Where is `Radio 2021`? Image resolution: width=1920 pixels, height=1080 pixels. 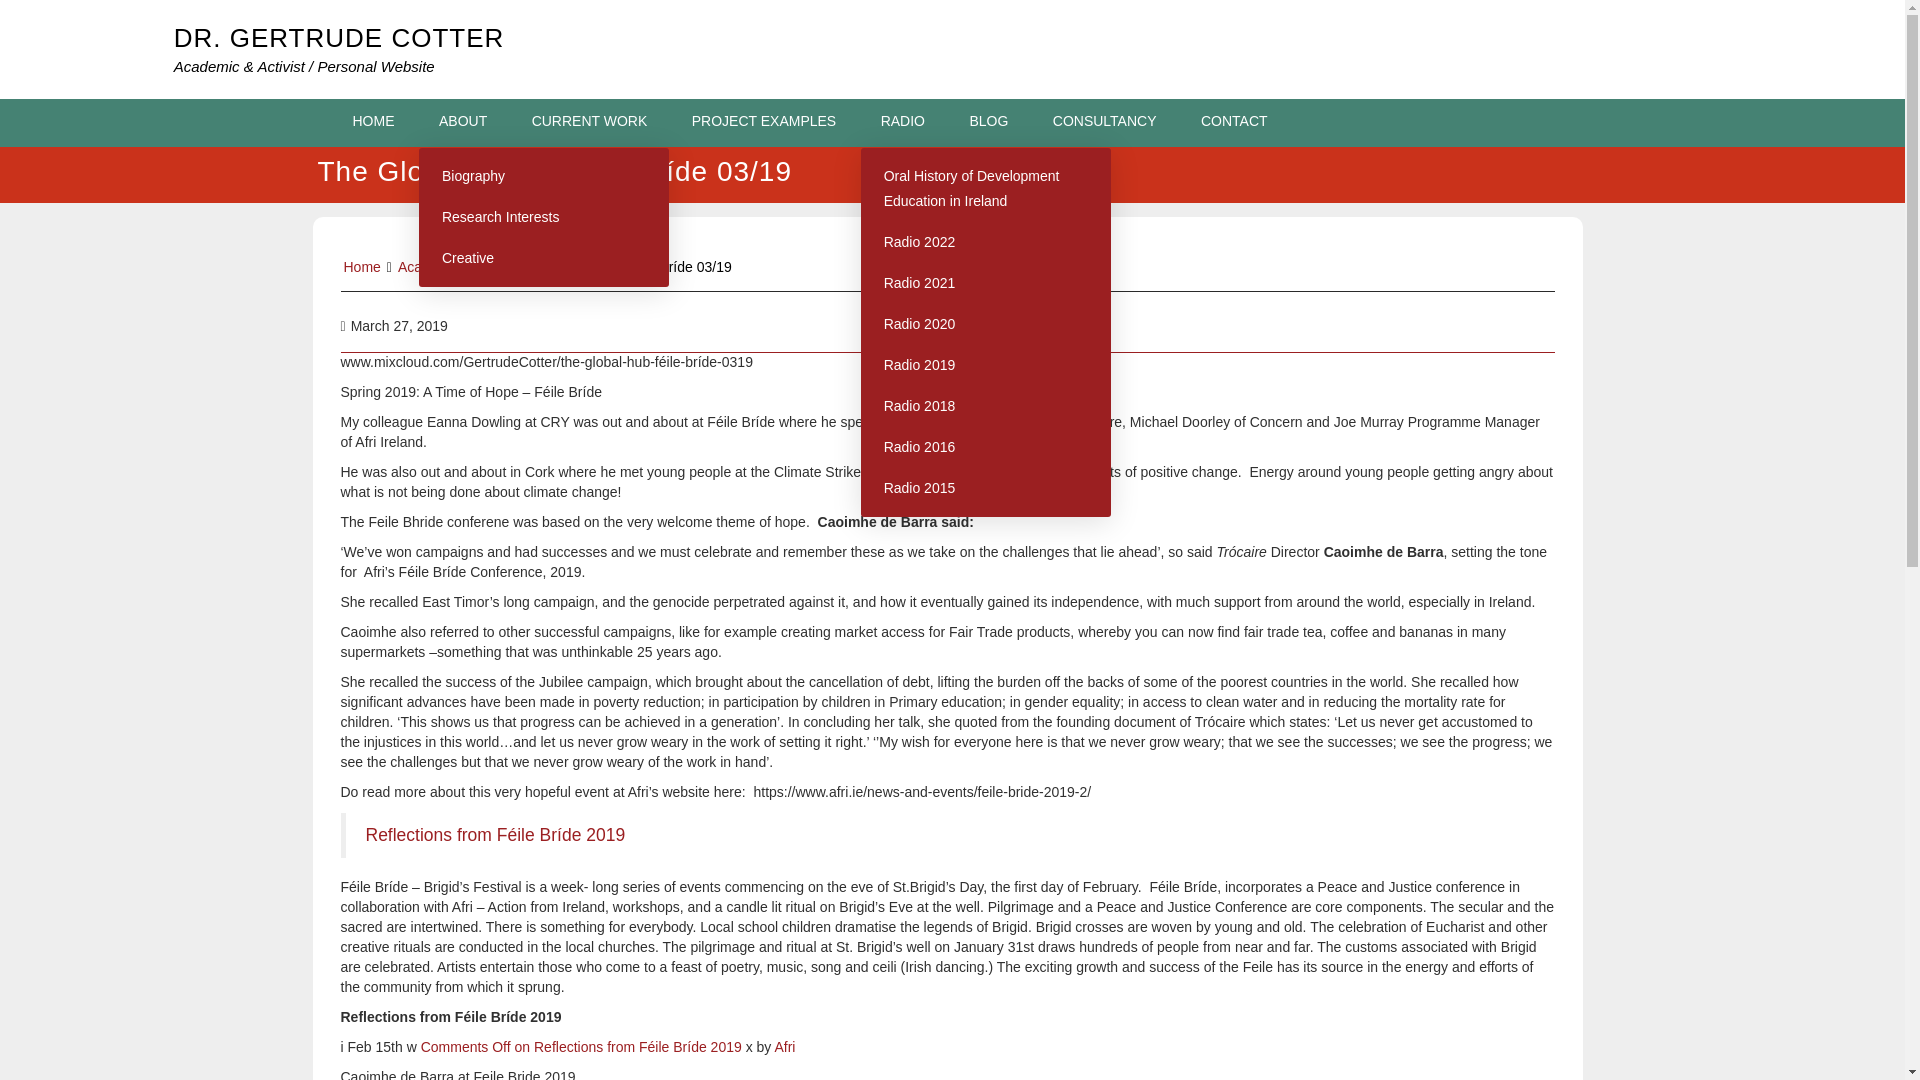 Radio 2021 is located at coordinates (986, 283).